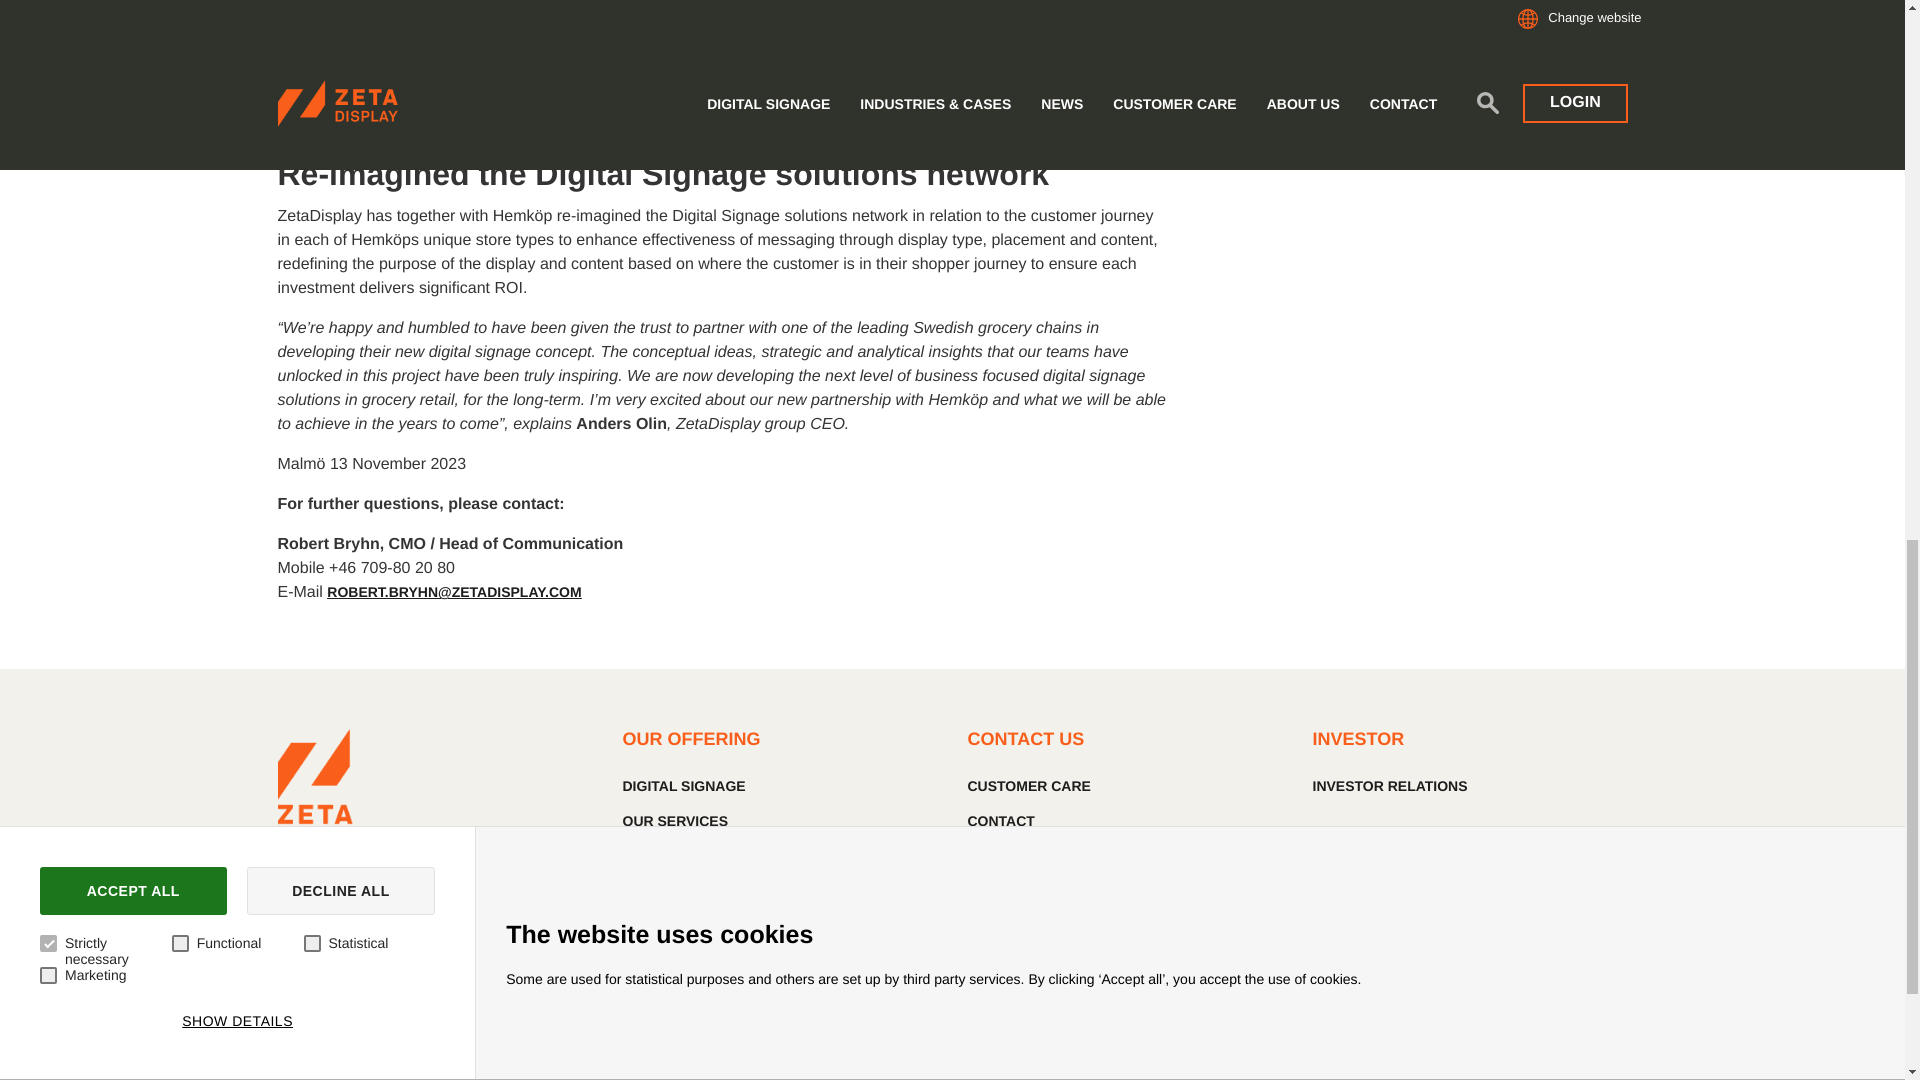 The height and width of the screenshot is (1080, 1920). I want to click on .hubspot.com, so click(1756, 10).